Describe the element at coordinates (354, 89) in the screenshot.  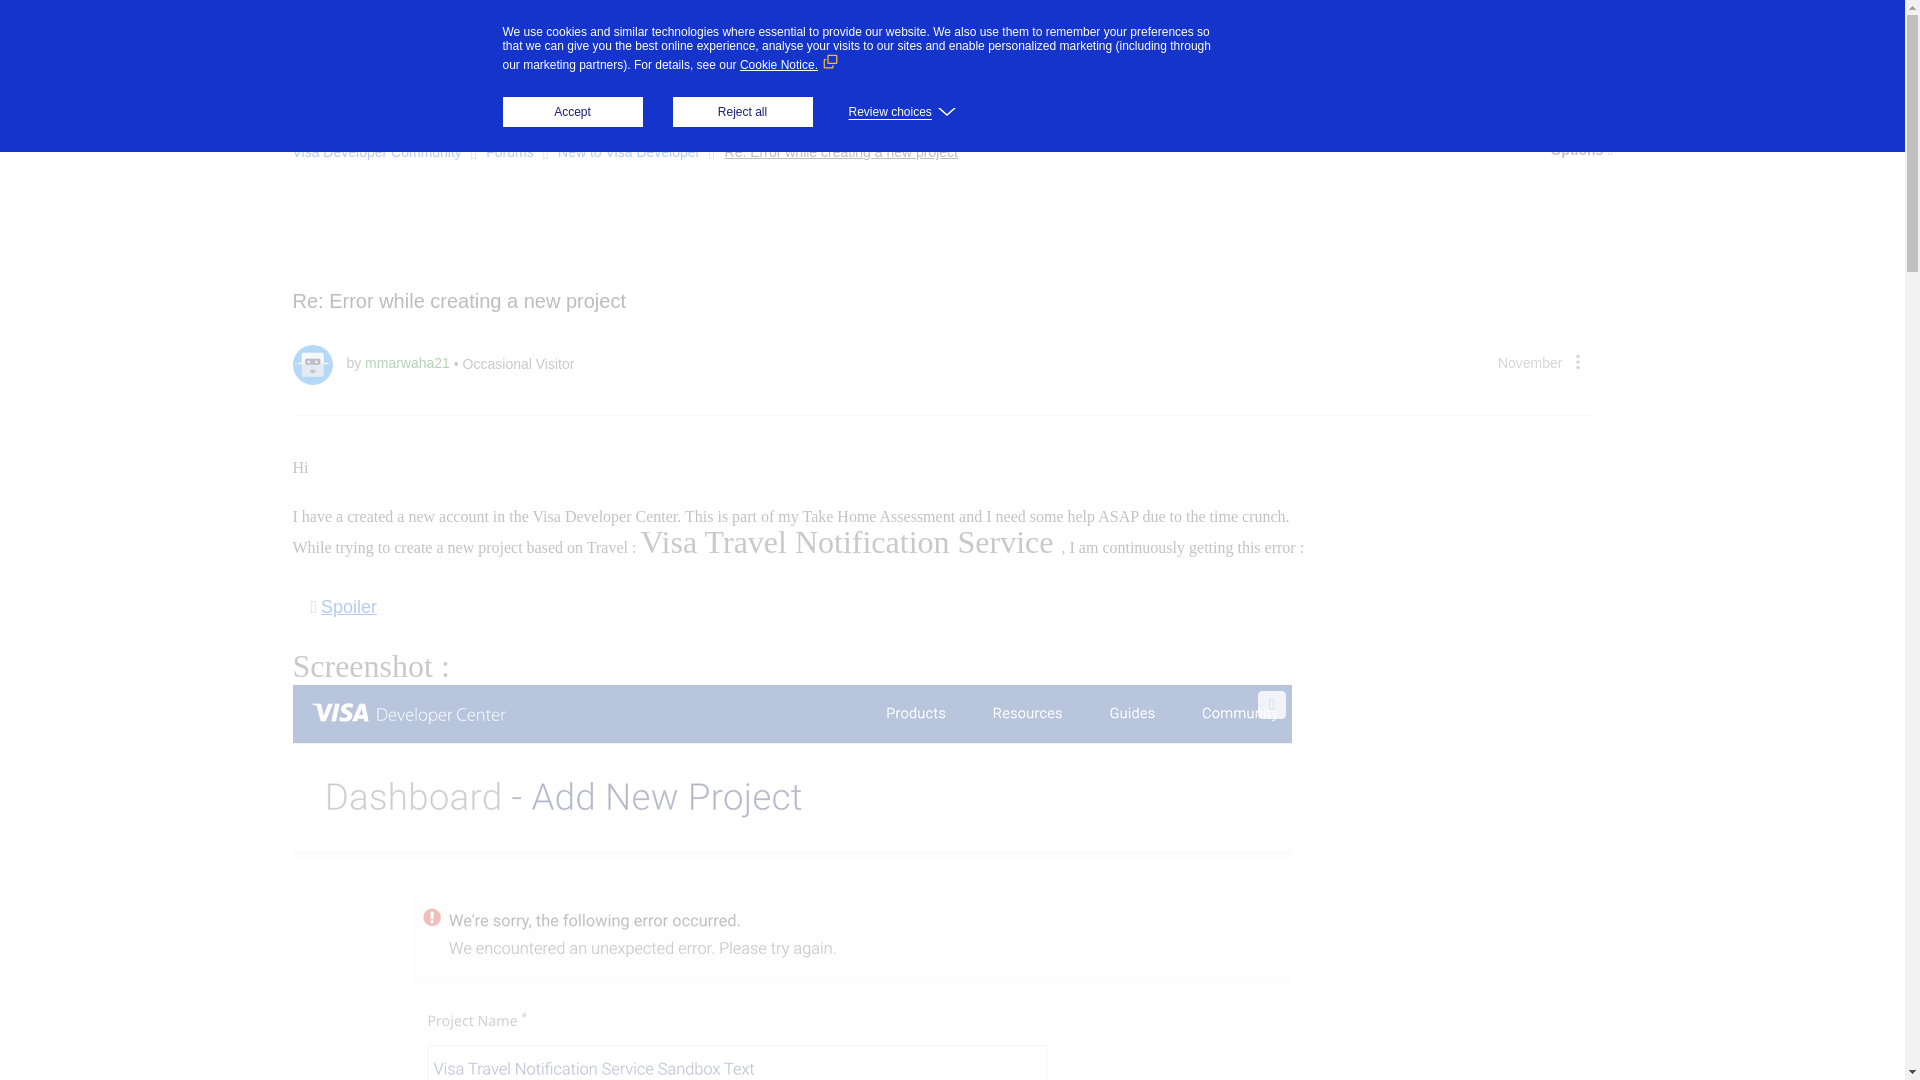
I see `Community Home` at that location.